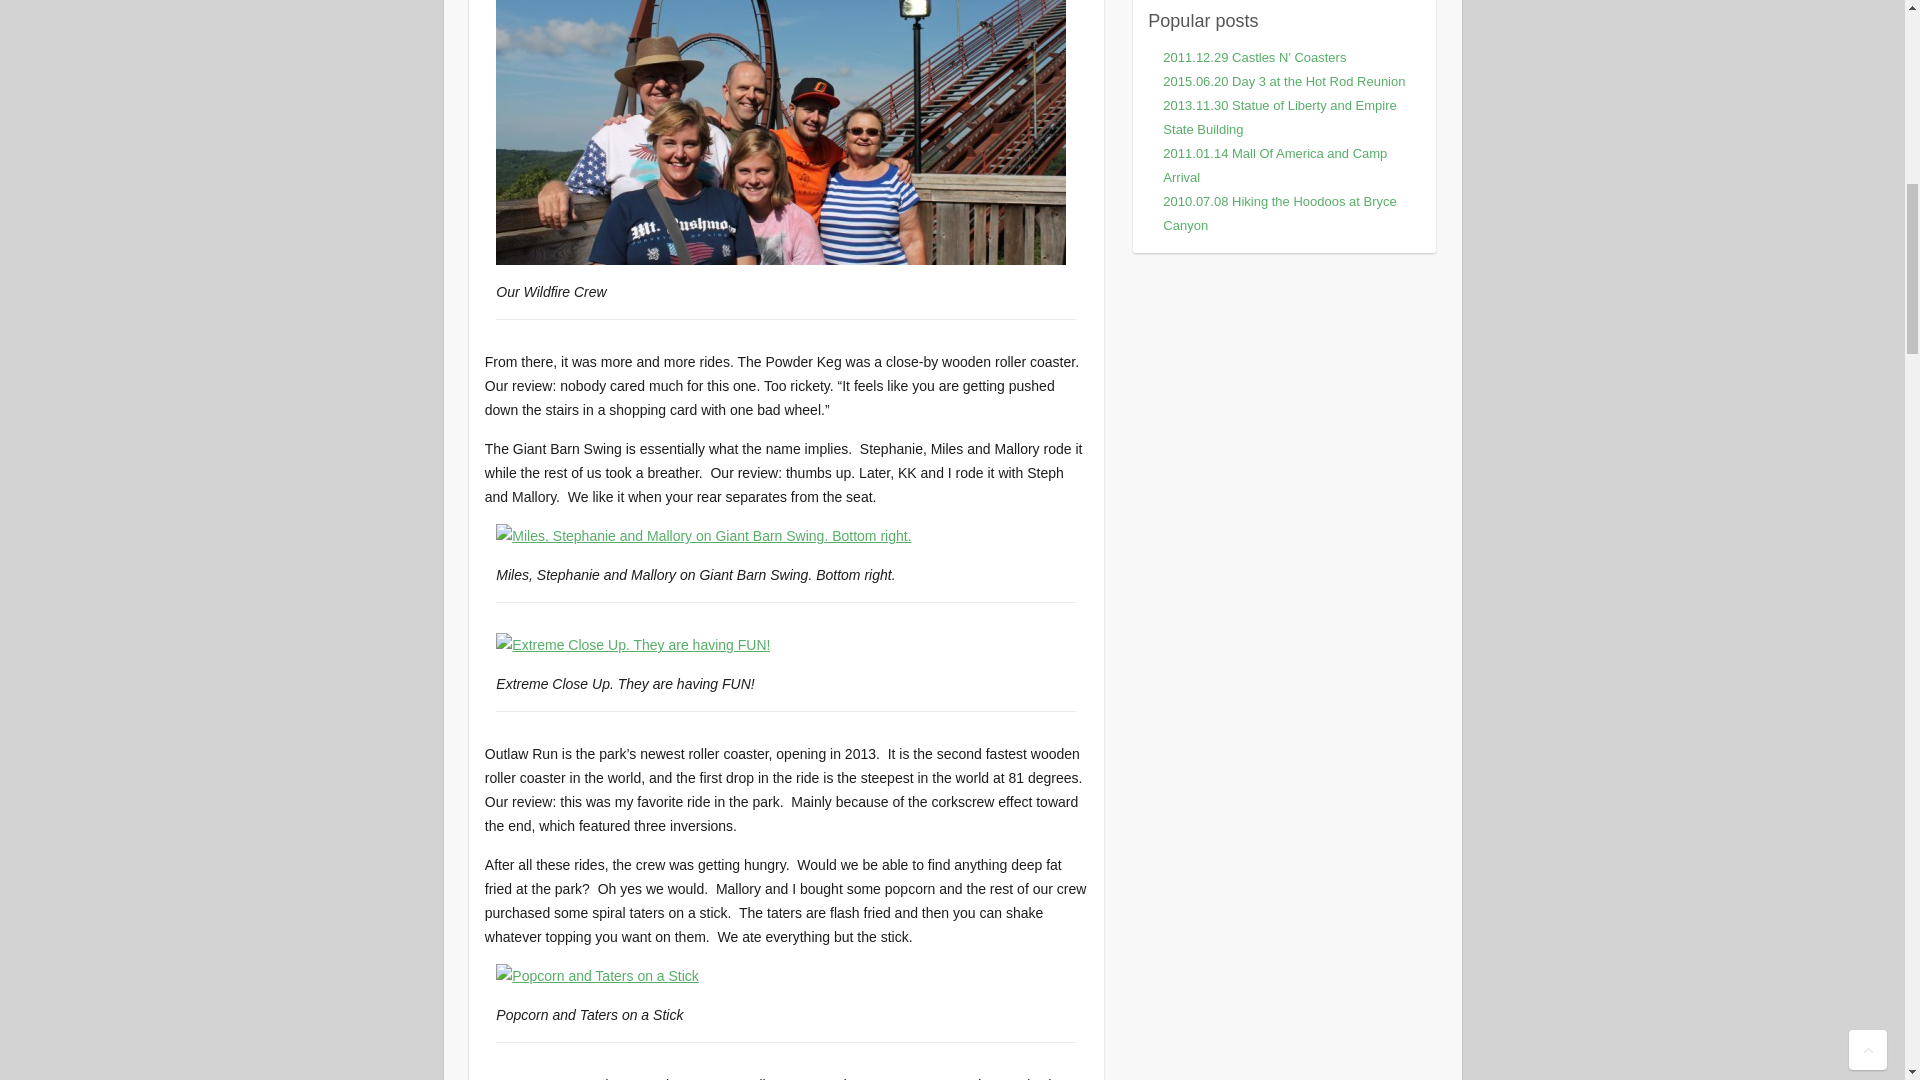  What do you see at coordinates (1274, 164) in the screenshot?
I see `2011.01.14 Mall Of America and Camp Arrival` at bounding box center [1274, 164].